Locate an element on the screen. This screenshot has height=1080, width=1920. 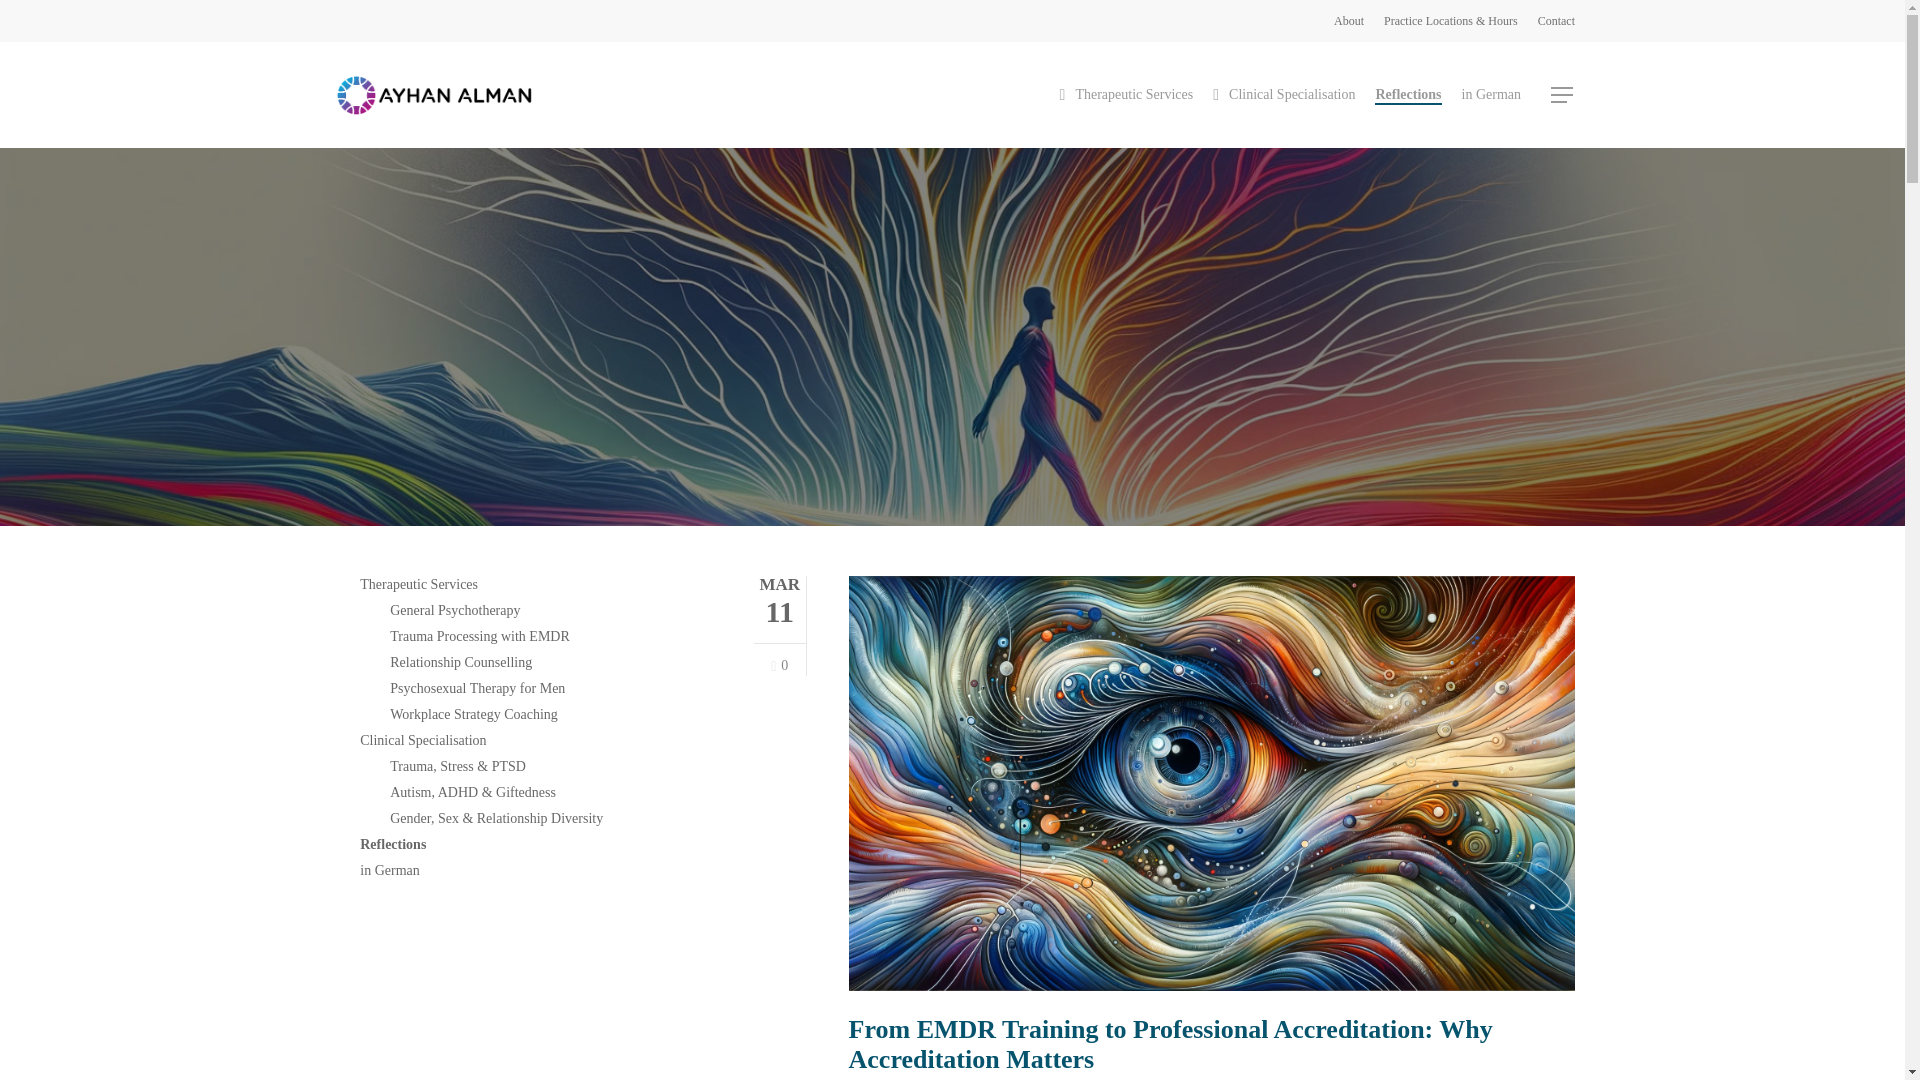
General Psychotherapy is located at coordinates (541, 611).